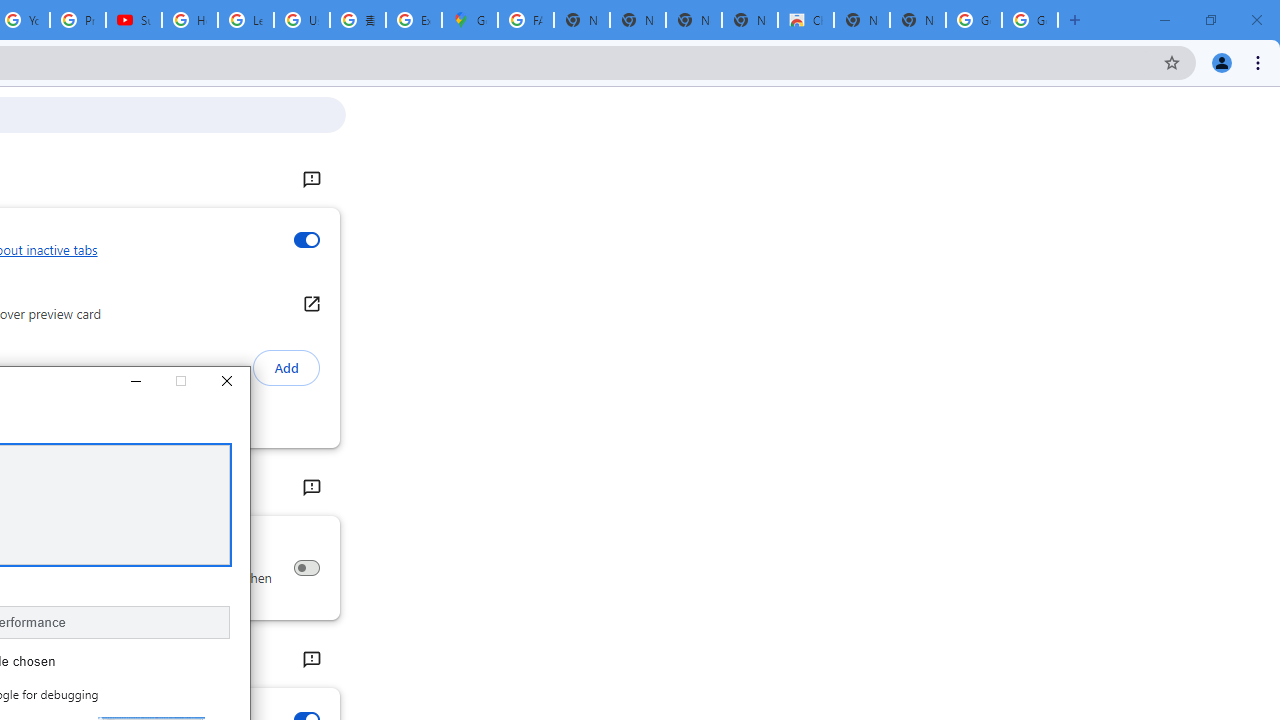 Image resolution: width=1280 pixels, height=720 pixels. What do you see at coordinates (310, 488) in the screenshot?
I see `Memory` at bounding box center [310, 488].